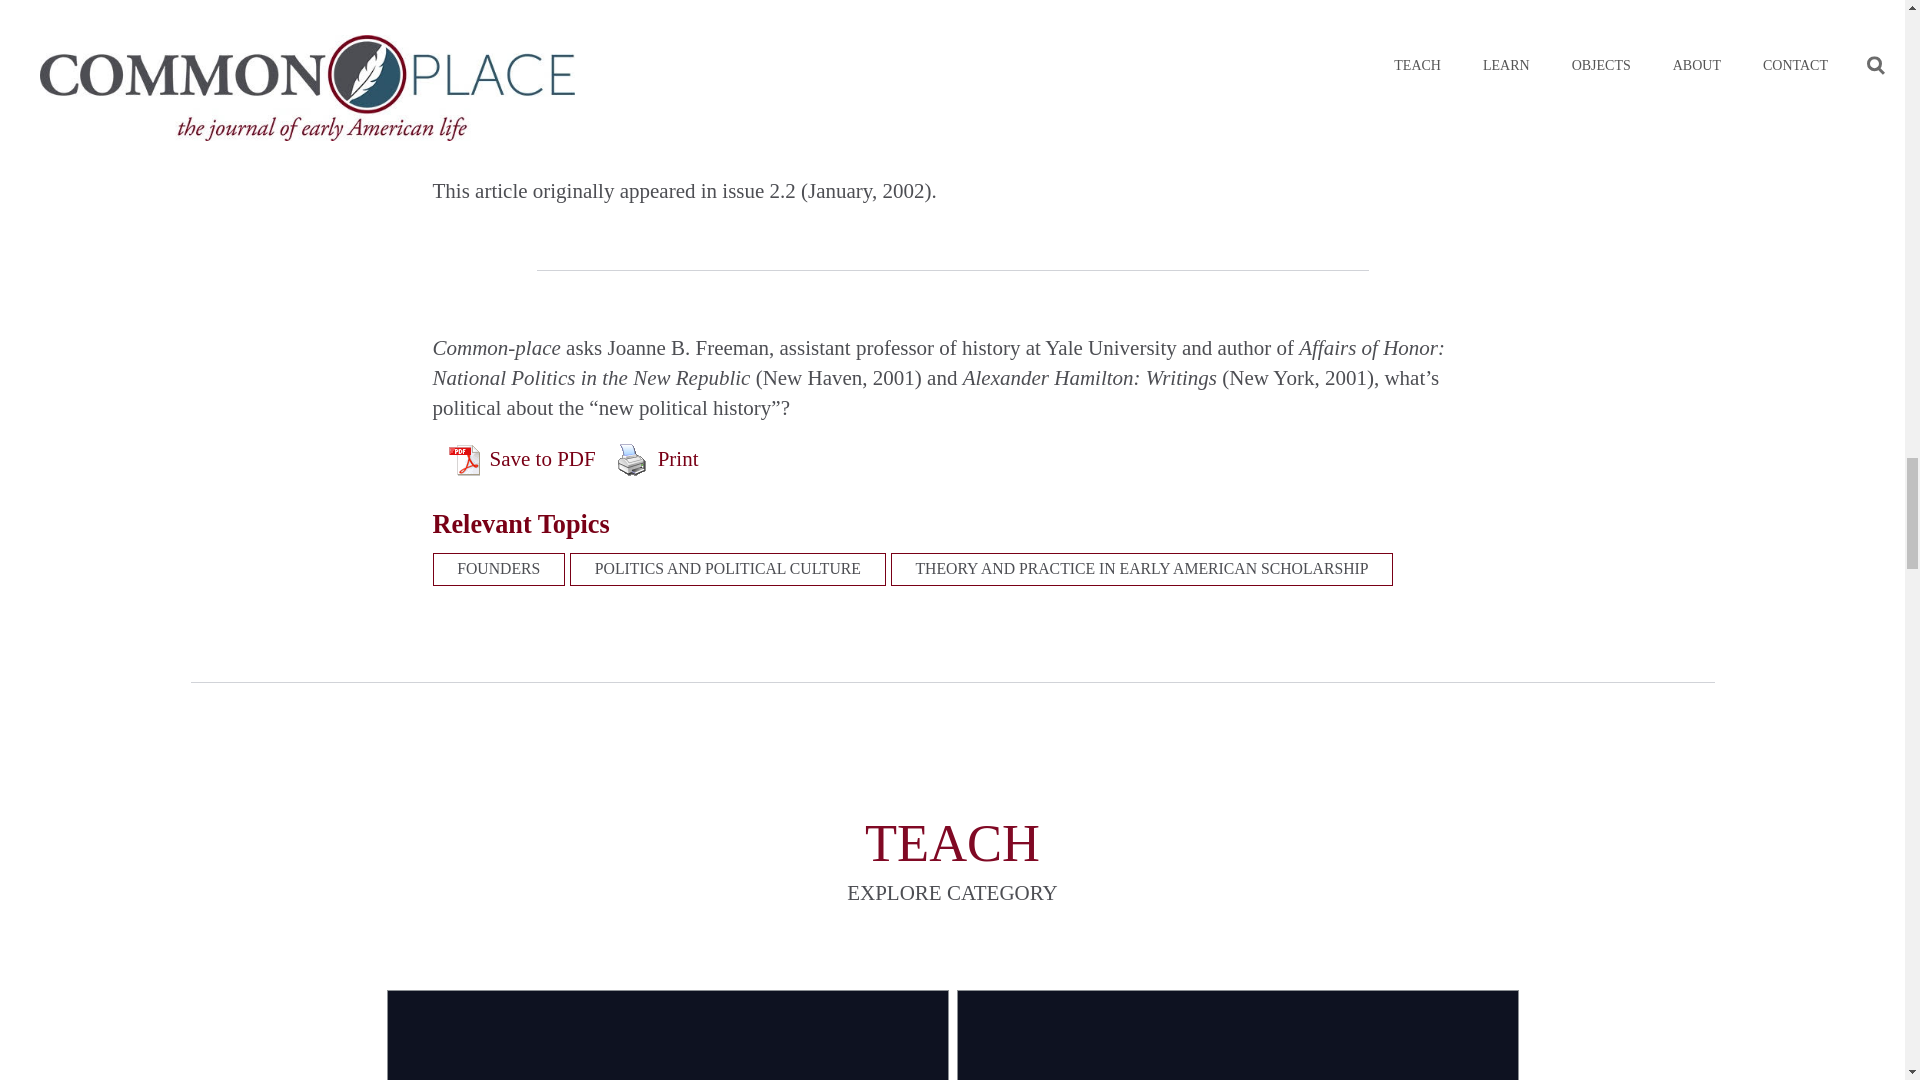 The height and width of the screenshot is (1080, 1920). I want to click on FOUNDERS, so click(498, 568).